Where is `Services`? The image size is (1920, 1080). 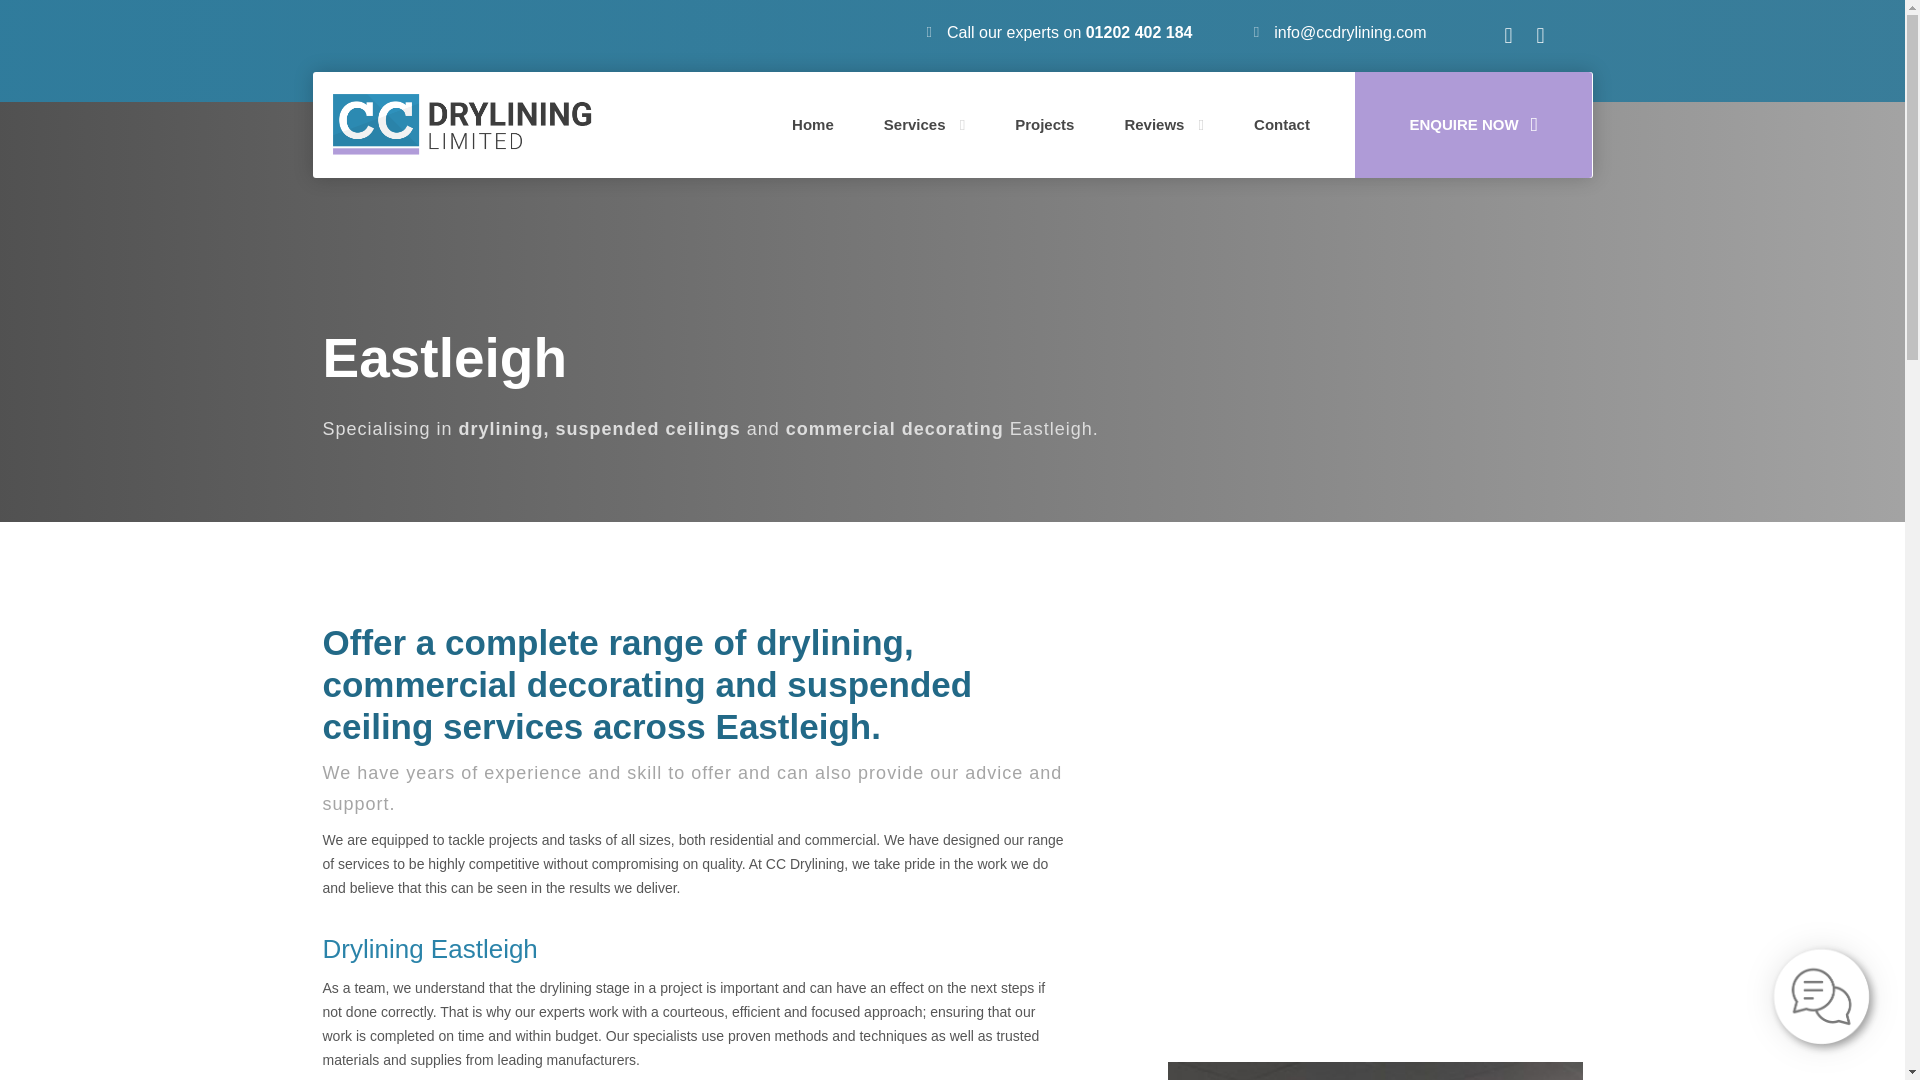
Services is located at coordinates (924, 125).